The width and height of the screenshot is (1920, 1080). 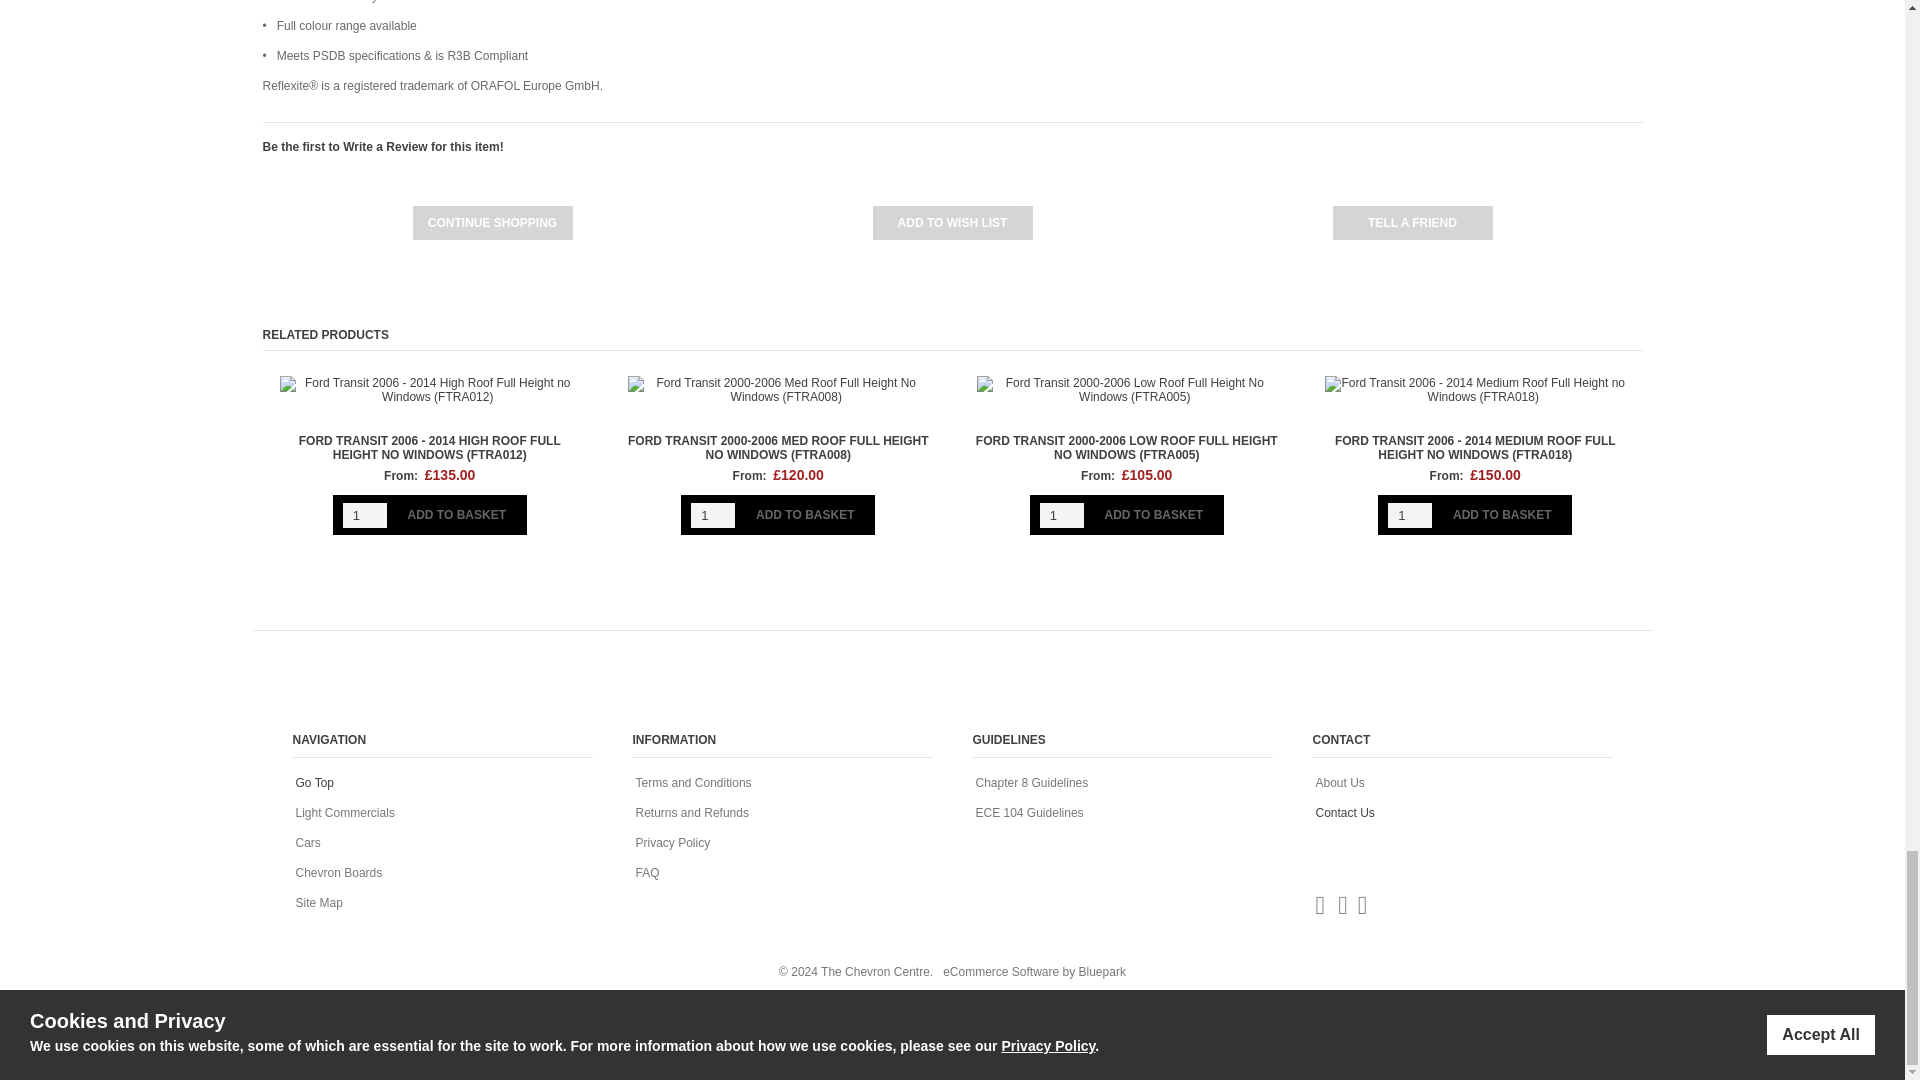 What do you see at coordinates (952, 222) in the screenshot?
I see `ADD TO WISH LIST` at bounding box center [952, 222].